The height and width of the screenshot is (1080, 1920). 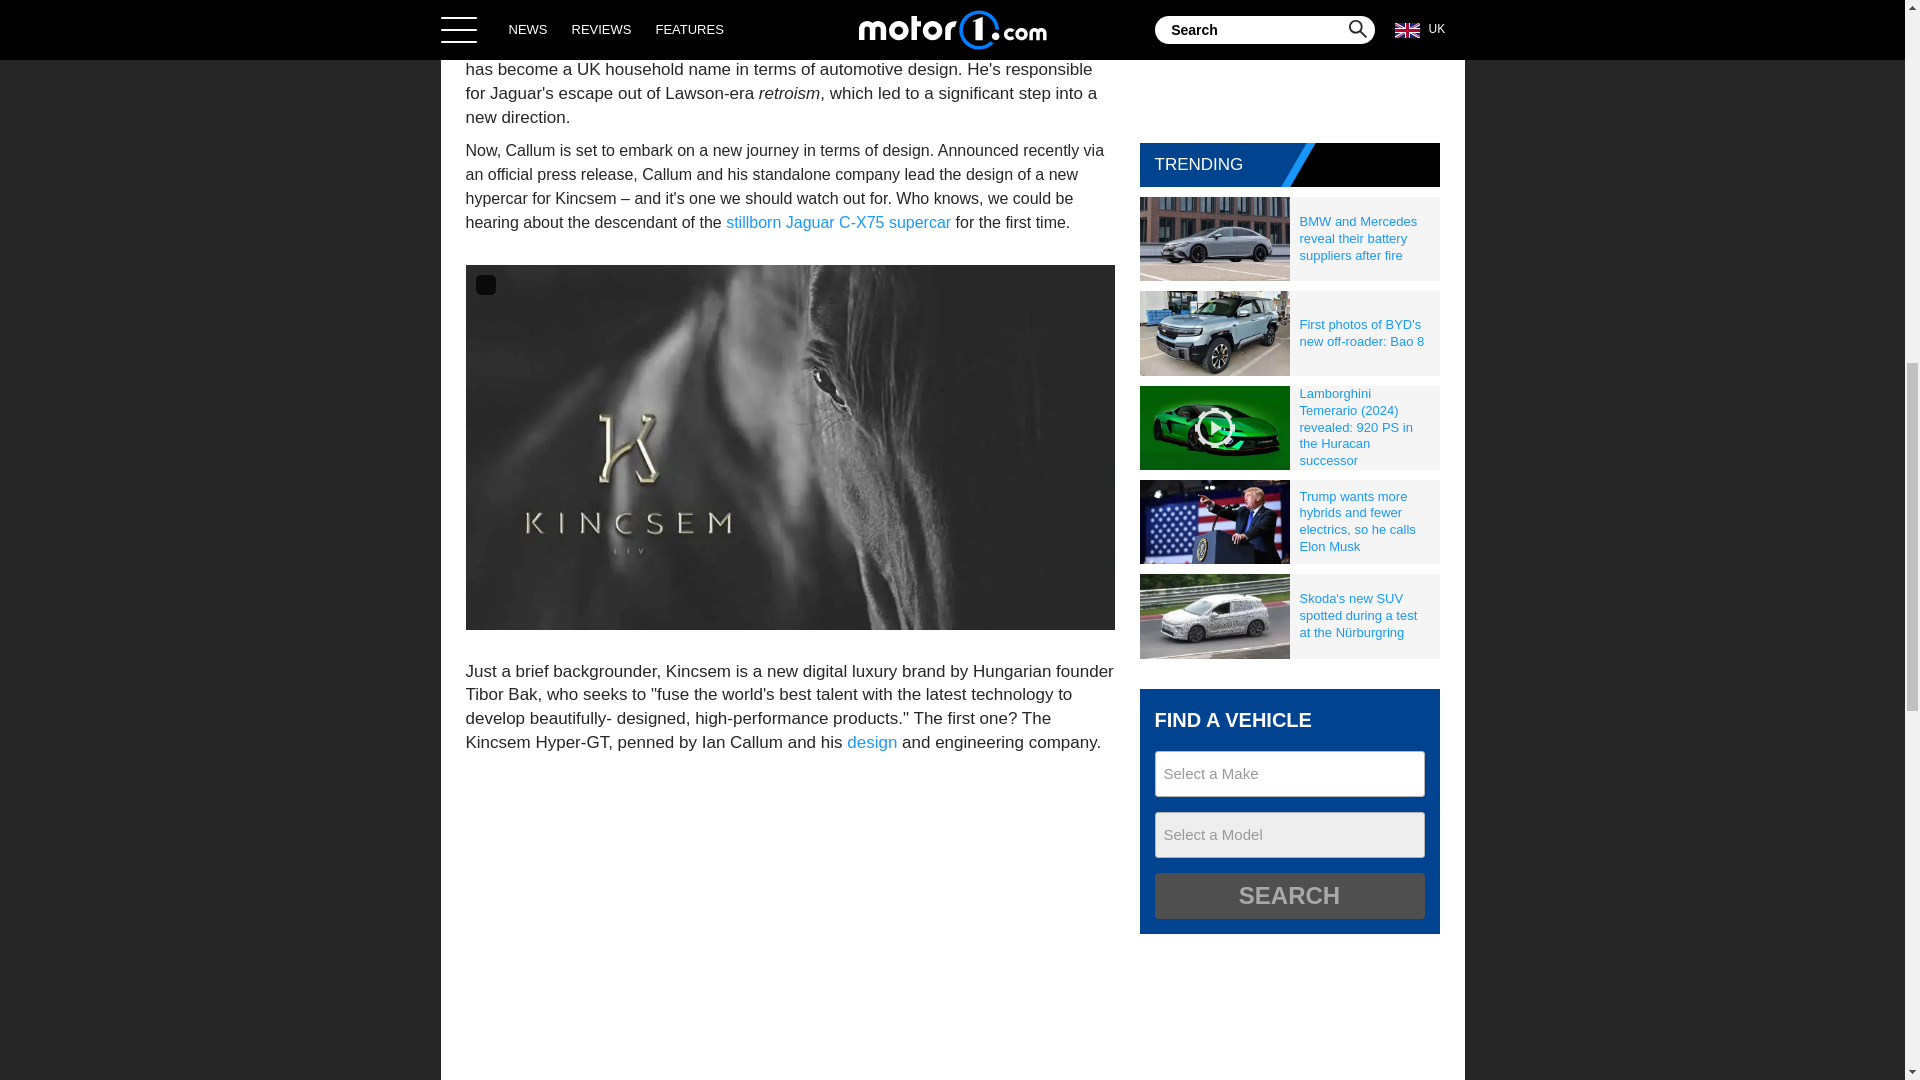 What do you see at coordinates (737, 45) in the screenshot?
I see `Aston Martin` at bounding box center [737, 45].